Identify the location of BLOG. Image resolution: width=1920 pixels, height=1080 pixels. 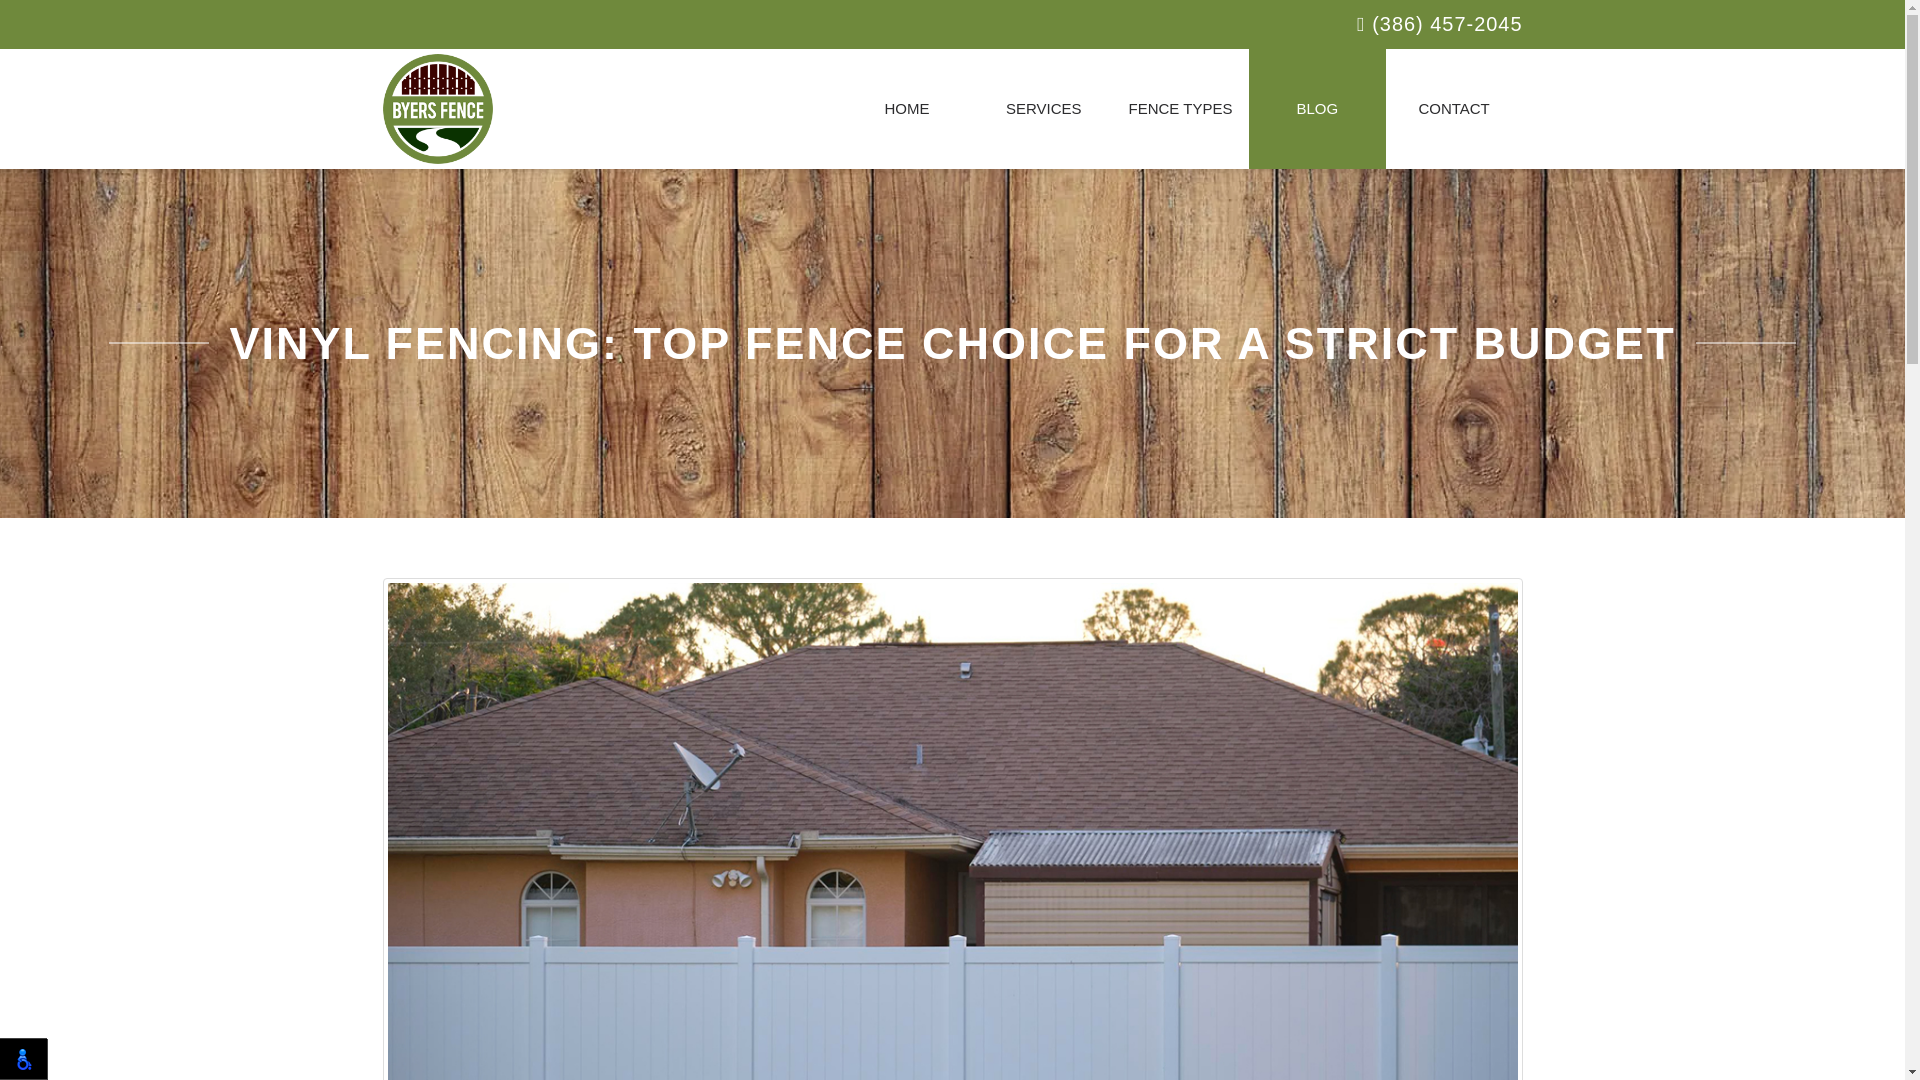
(1318, 108).